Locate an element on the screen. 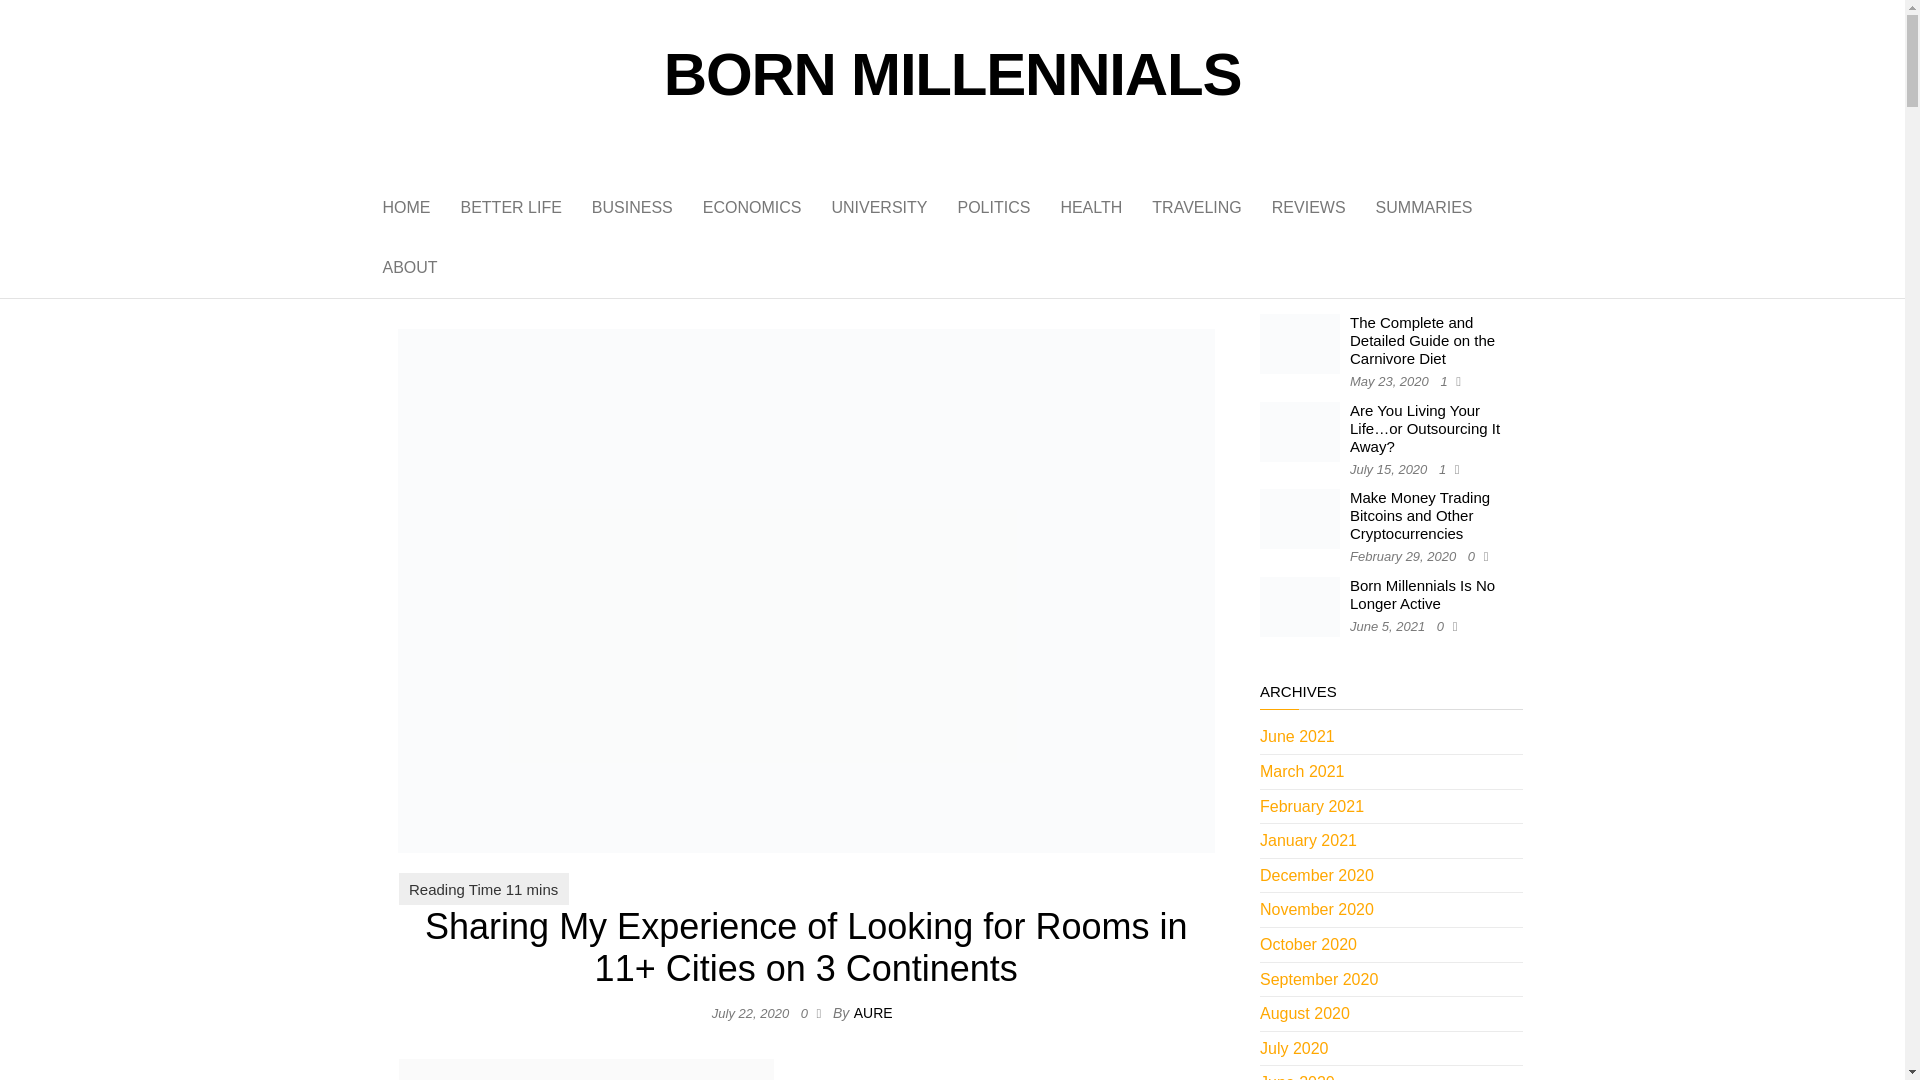 The height and width of the screenshot is (1080, 1920). BORN MILLENNIALS is located at coordinates (952, 74).